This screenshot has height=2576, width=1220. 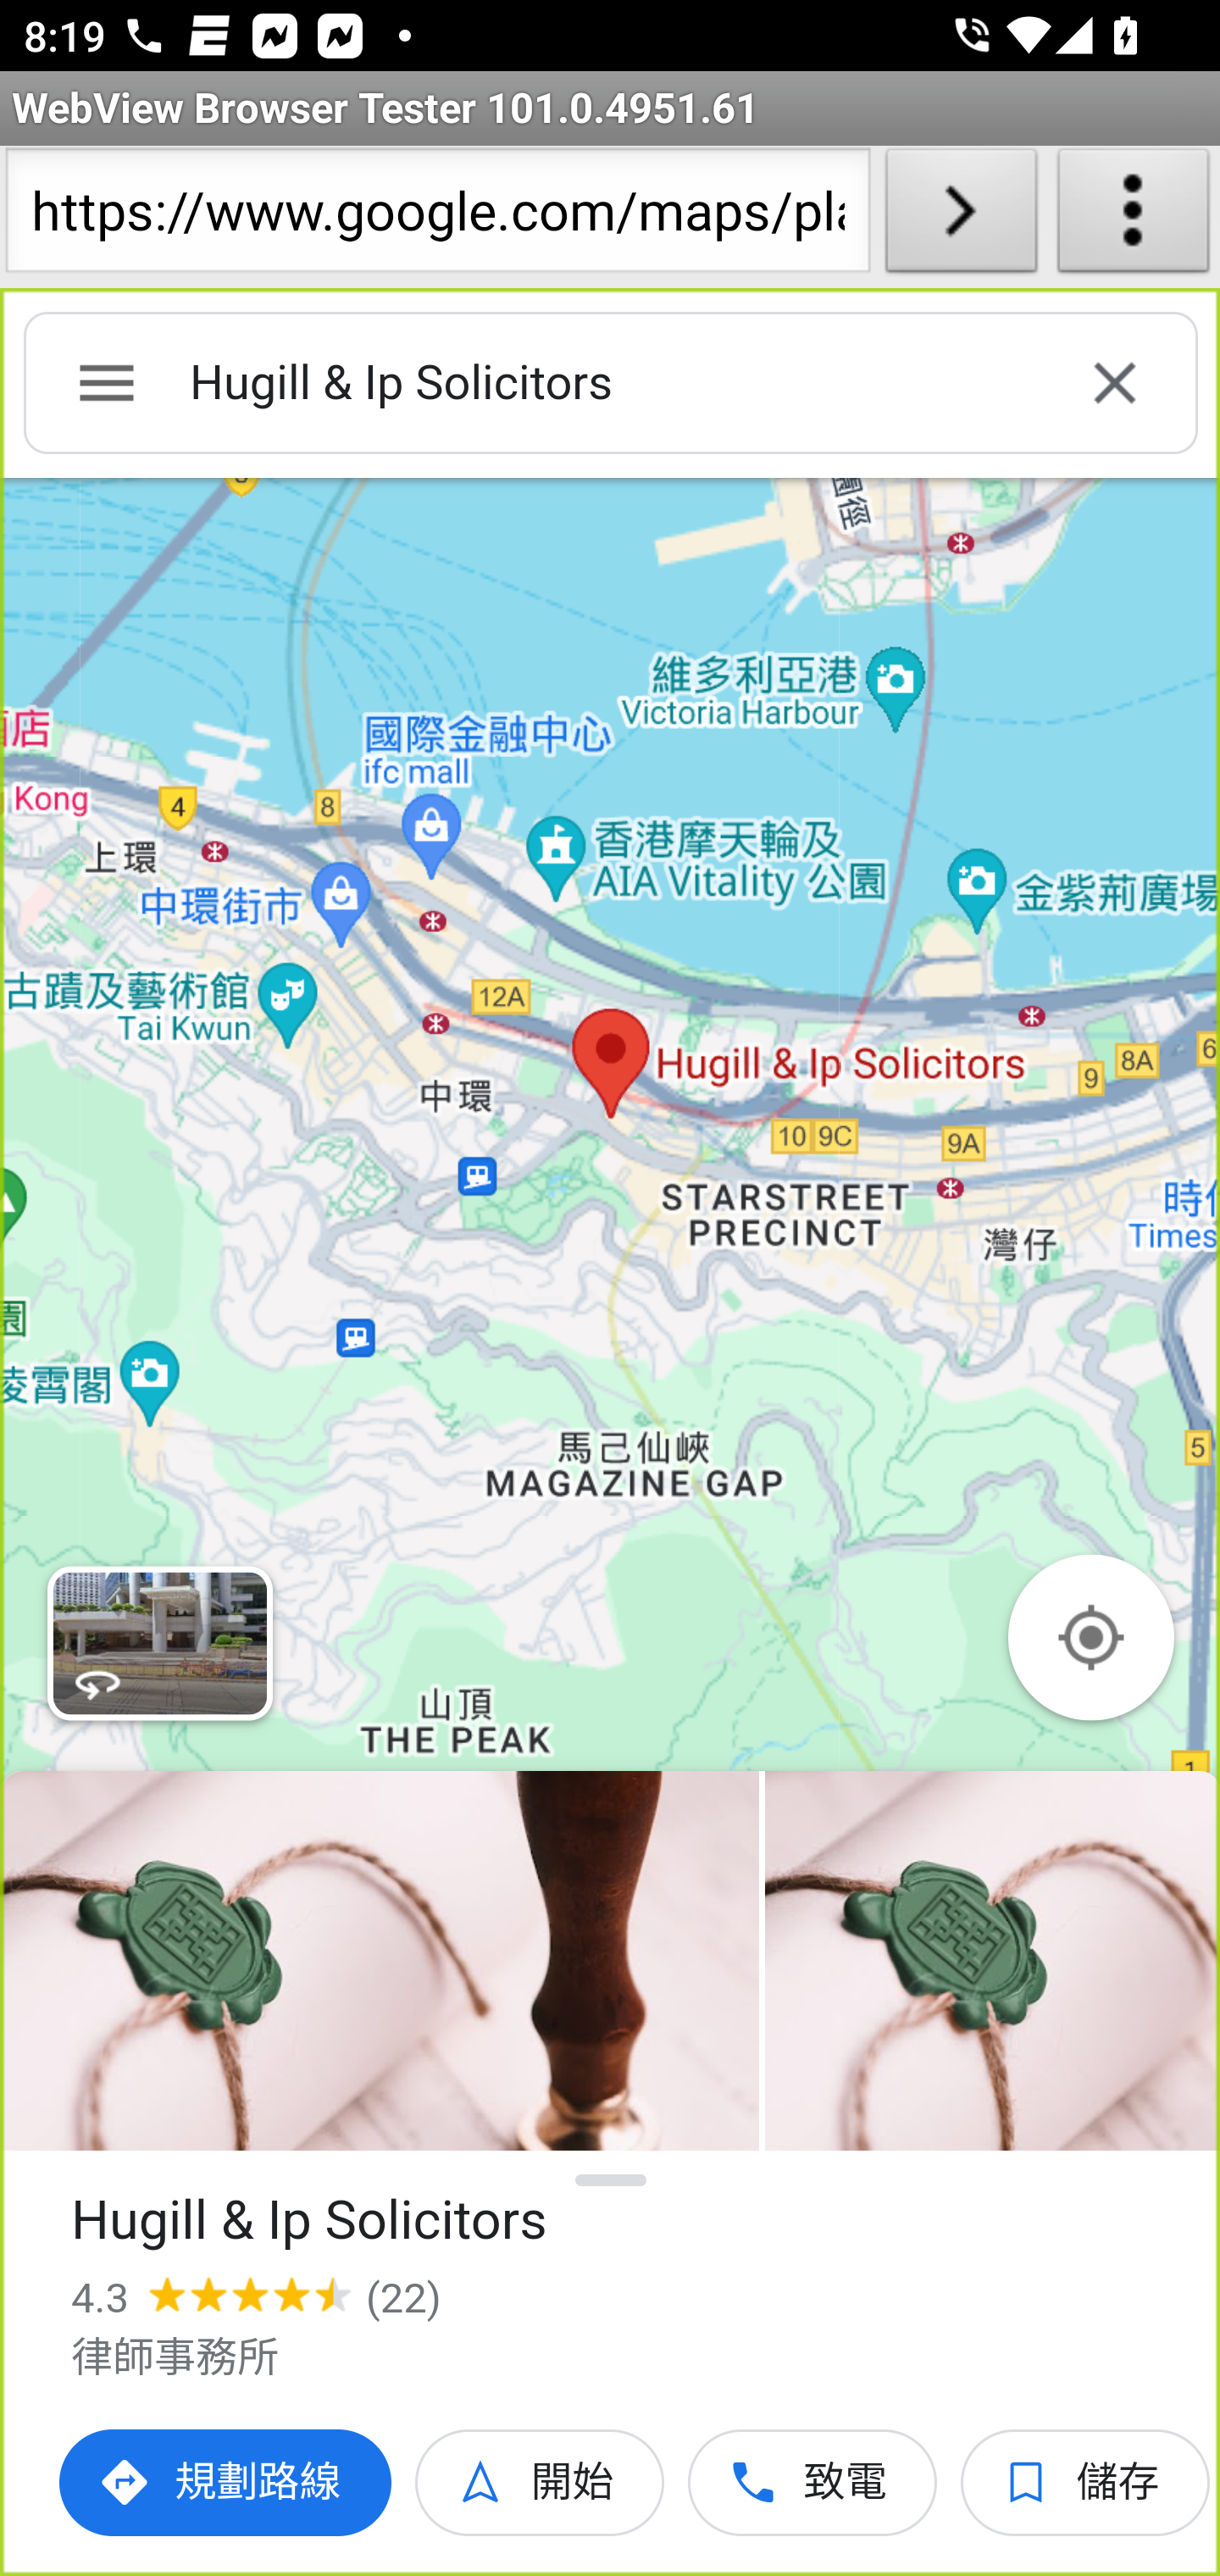 I want to click on Load URL, so click(x=961, y=217).